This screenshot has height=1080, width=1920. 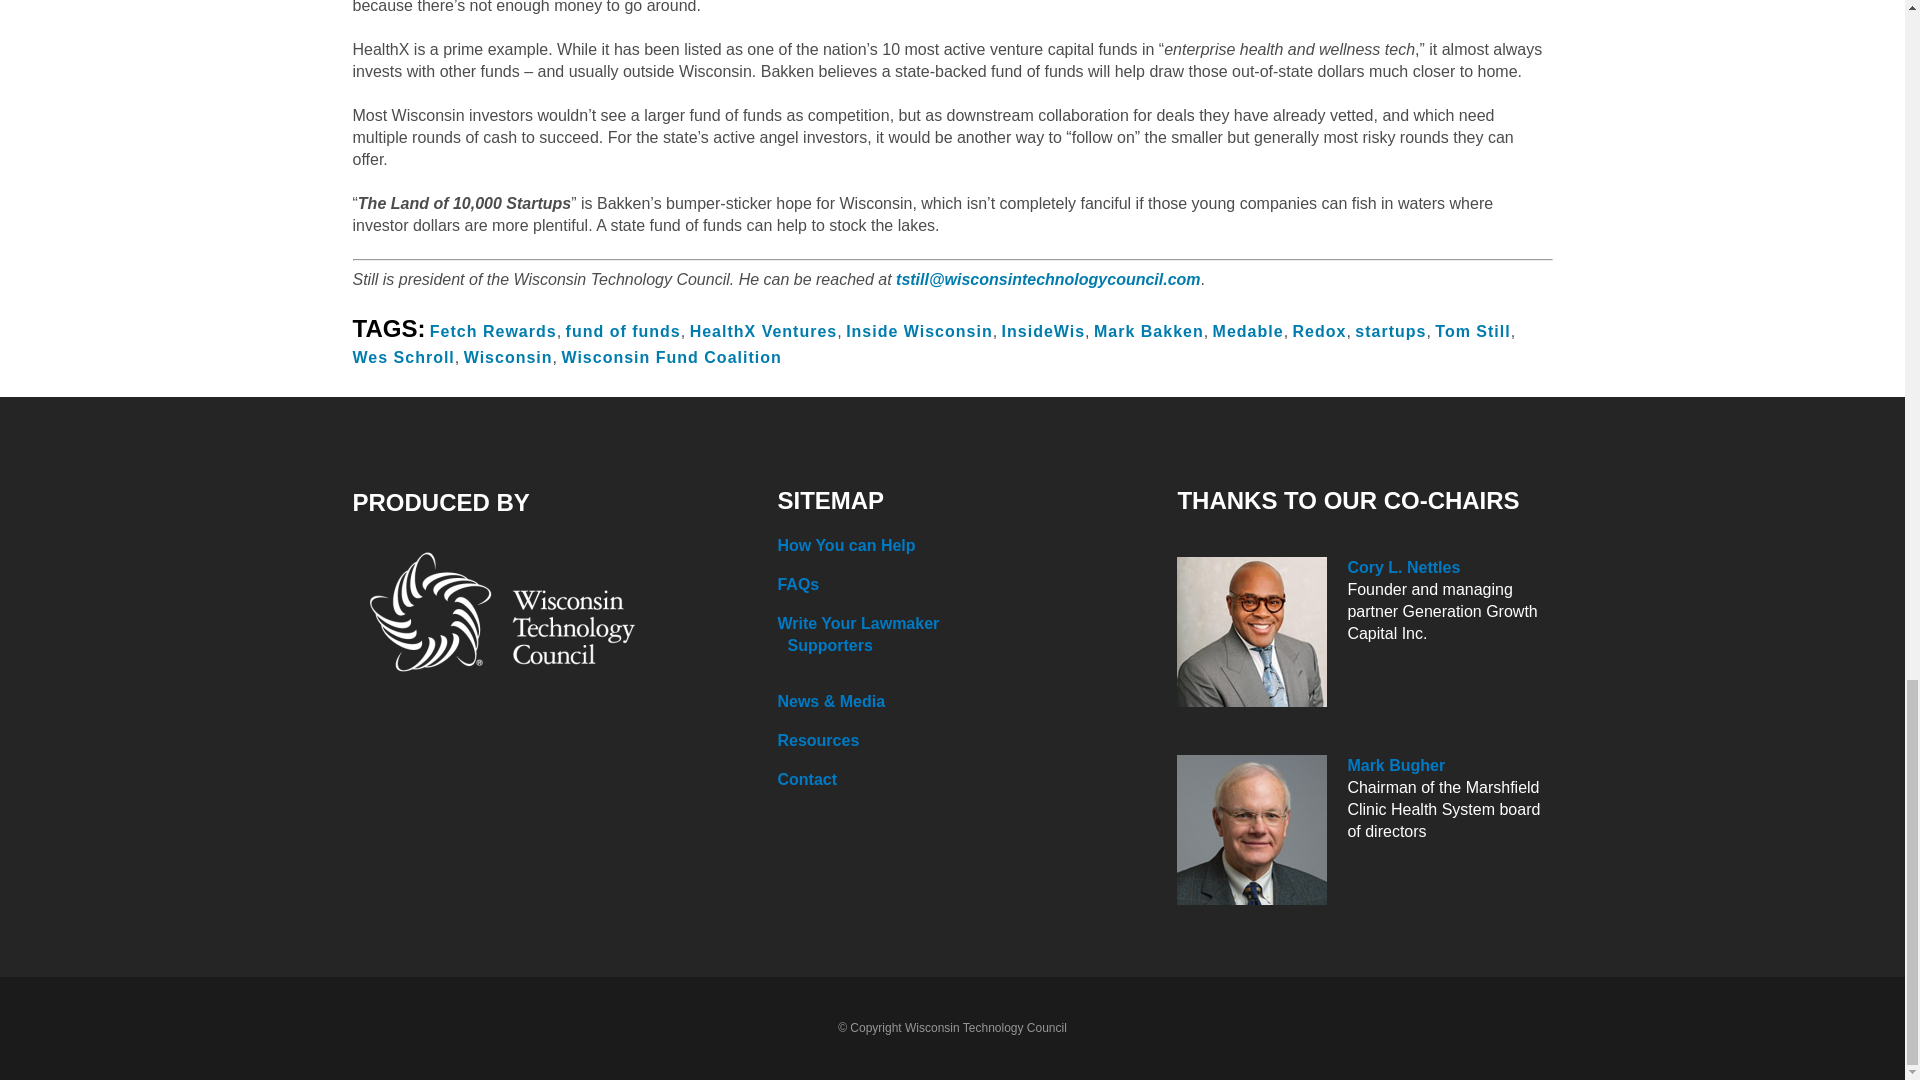 I want to click on How You can Help, so click(x=962, y=546).